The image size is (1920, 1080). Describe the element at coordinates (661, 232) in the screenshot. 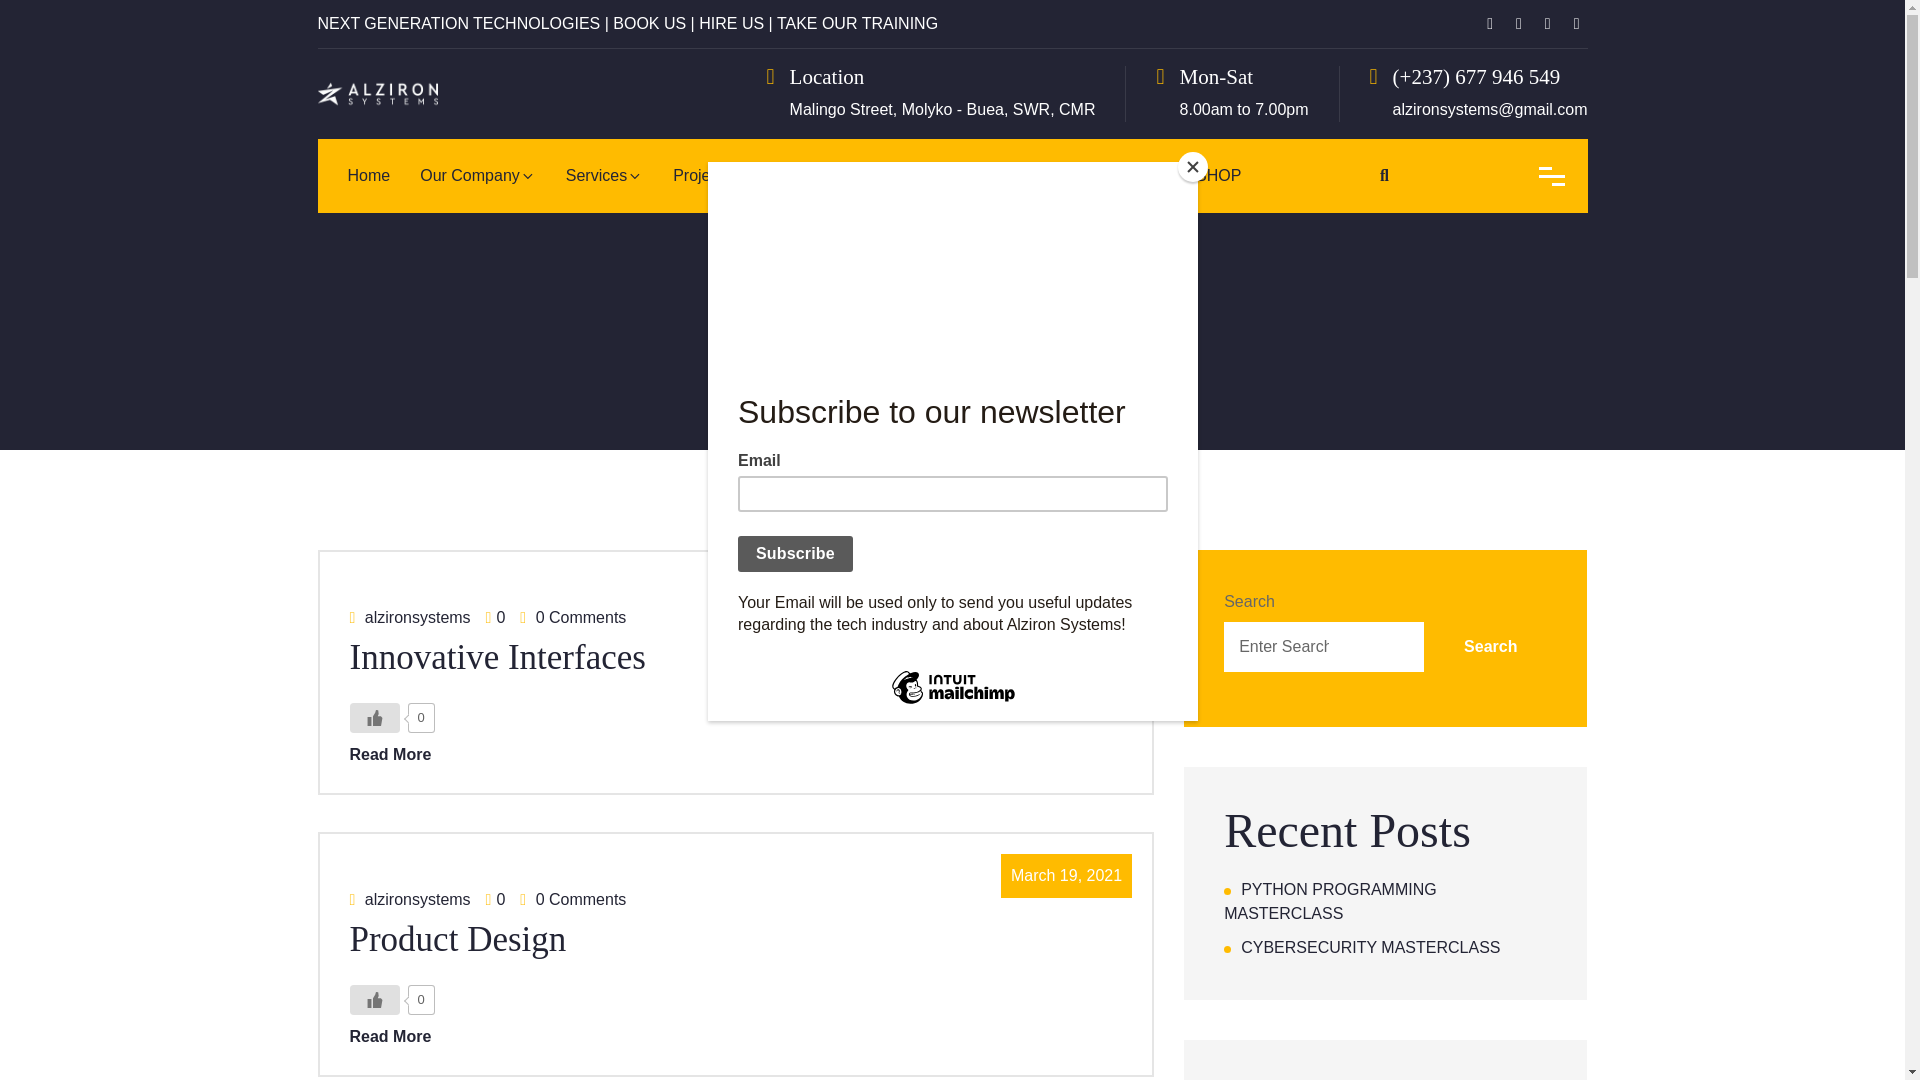

I see `Web Development` at that location.